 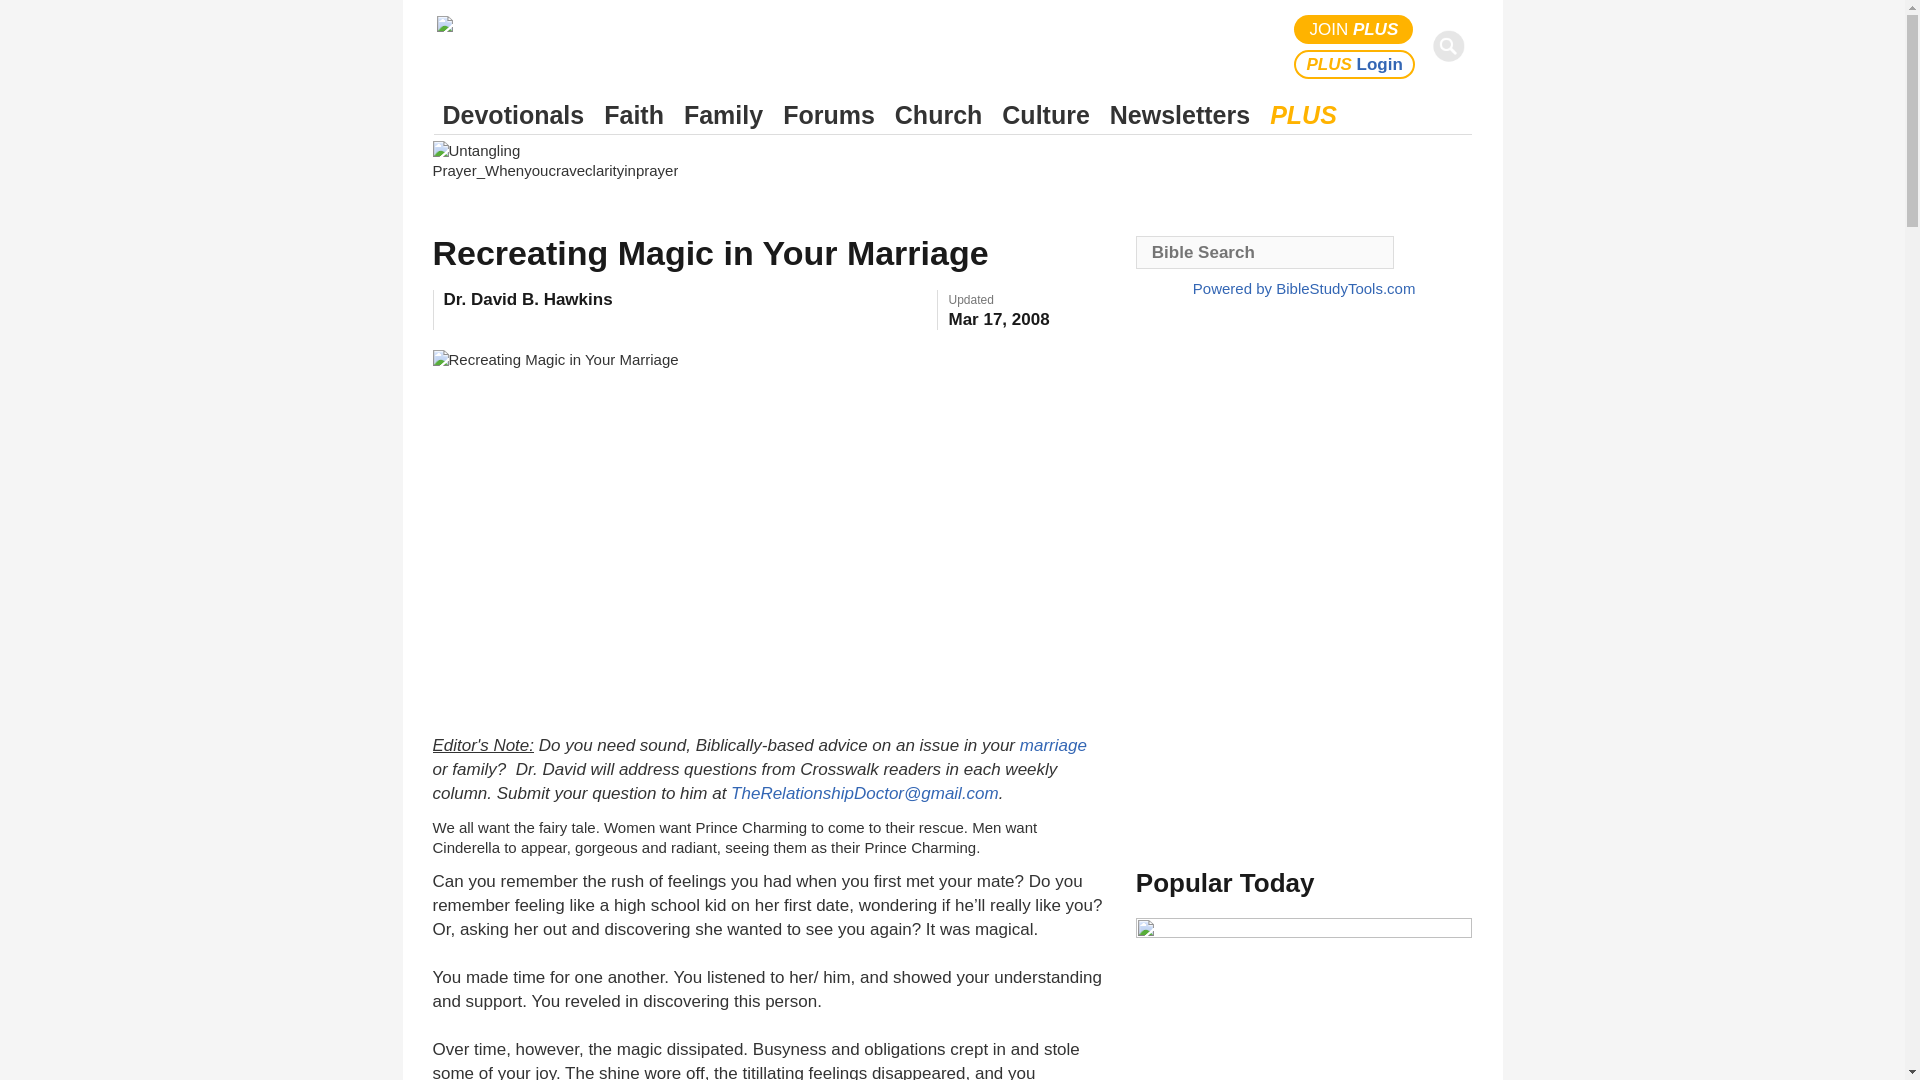 What do you see at coordinates (1354, 64) in the screenshot?
I see `Plus Login` at bounding box center [1354, 64].